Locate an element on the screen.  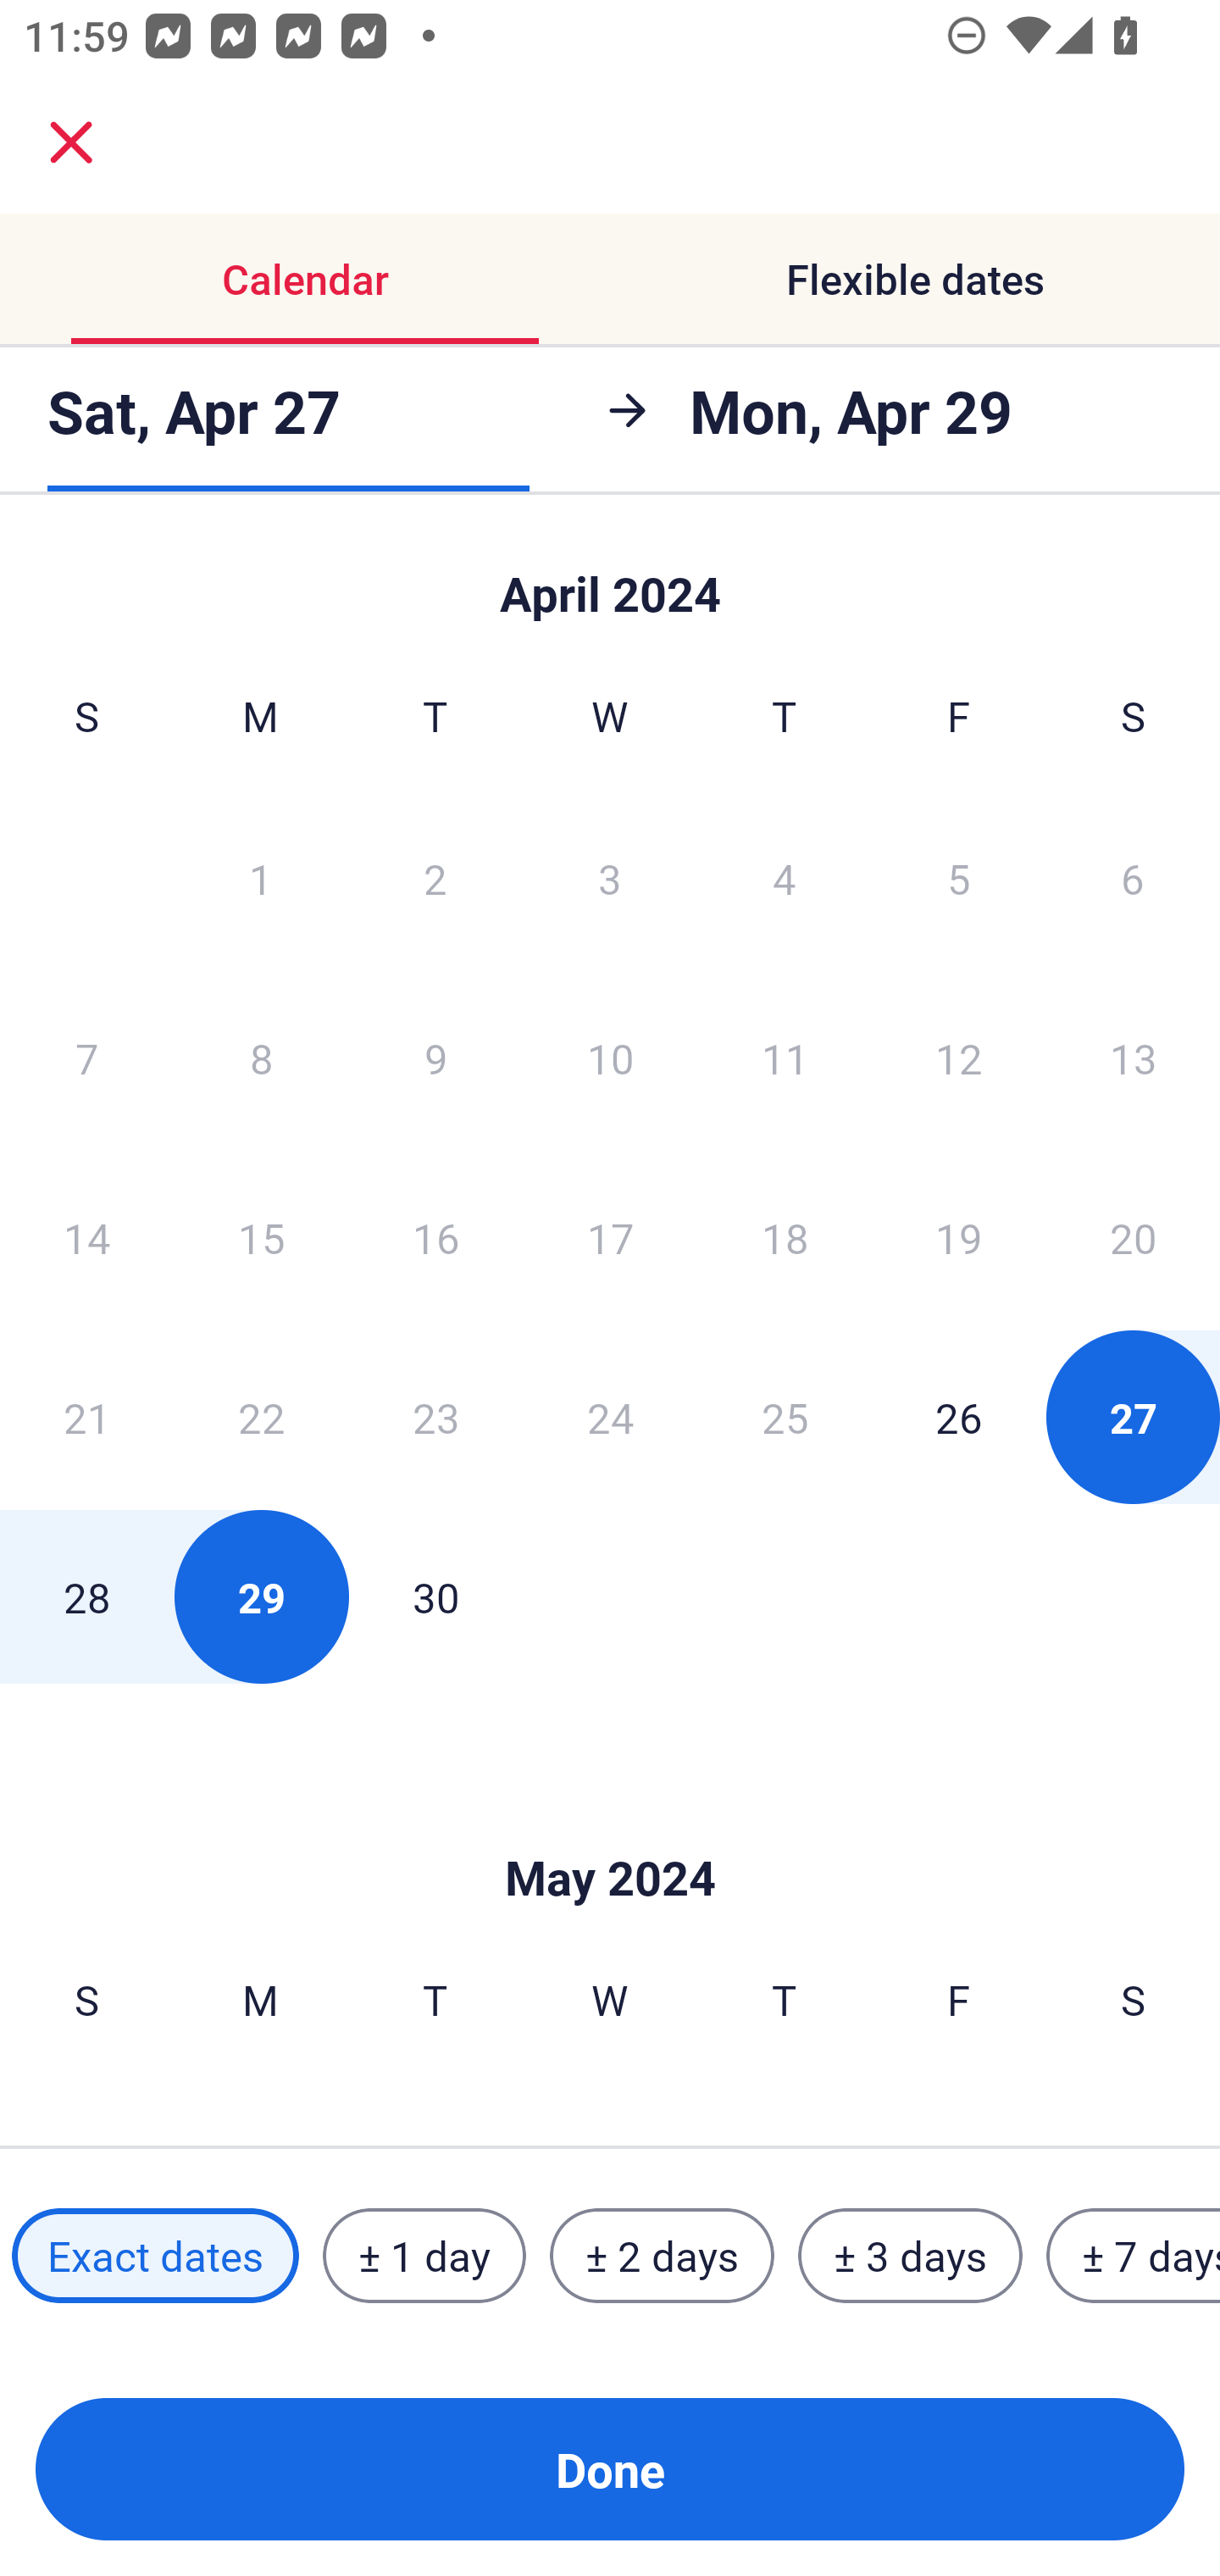
2 Tuesday, April 2, 2024 is located at coordinates (435, 878).